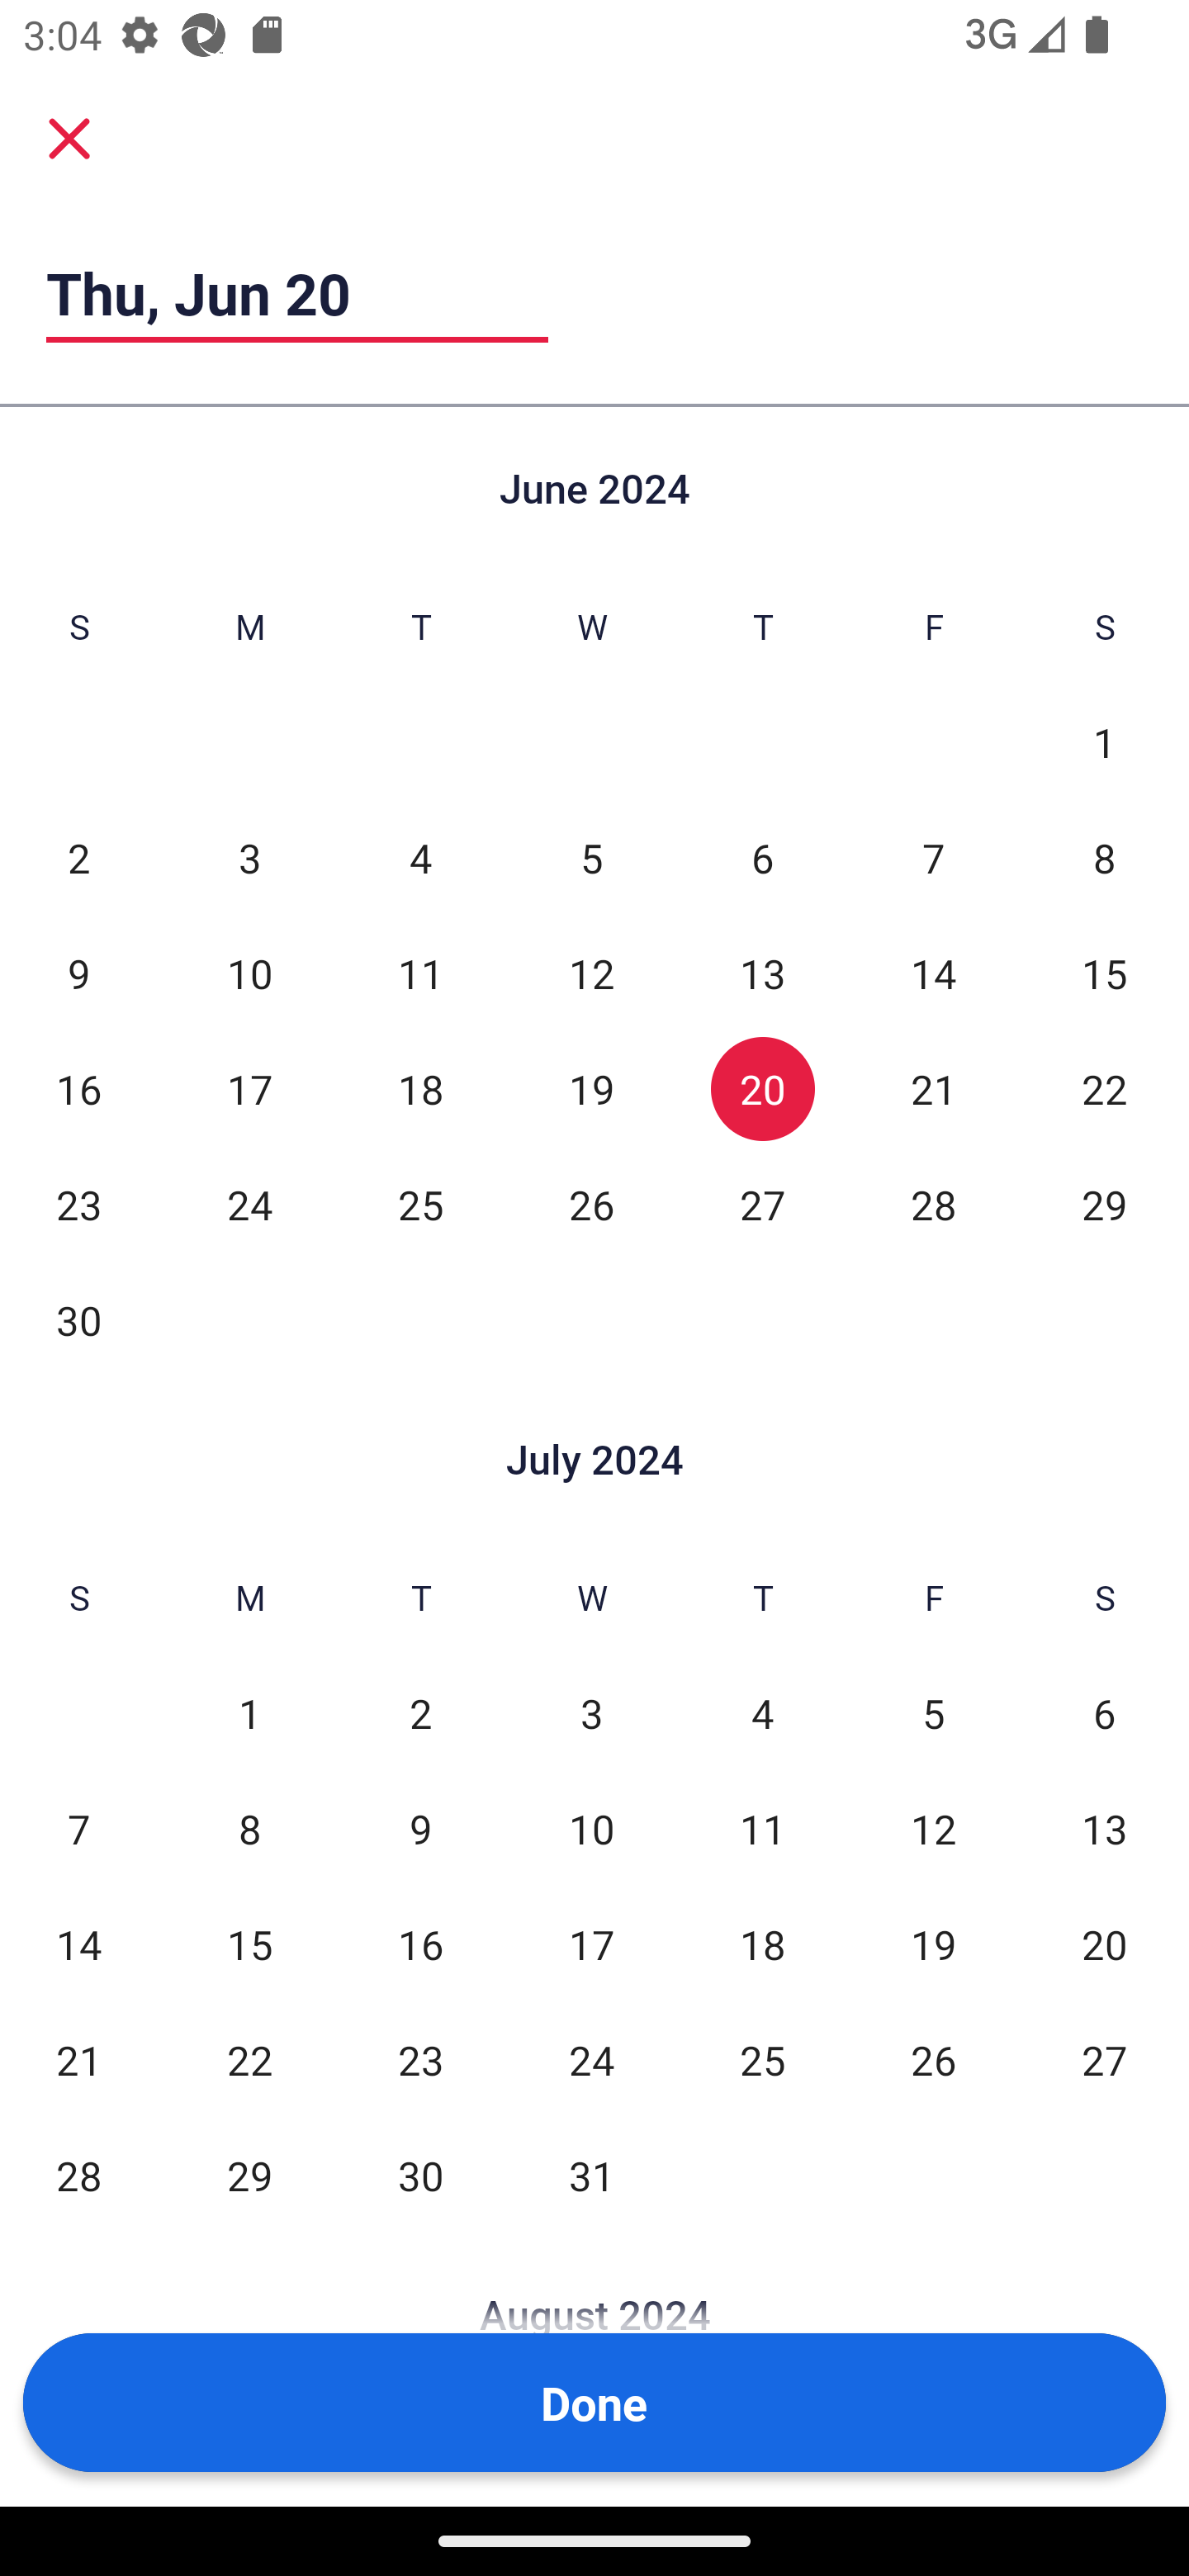  I want to click on 2 Tue, Jul 2, Not Selected, so click(421, 1714).